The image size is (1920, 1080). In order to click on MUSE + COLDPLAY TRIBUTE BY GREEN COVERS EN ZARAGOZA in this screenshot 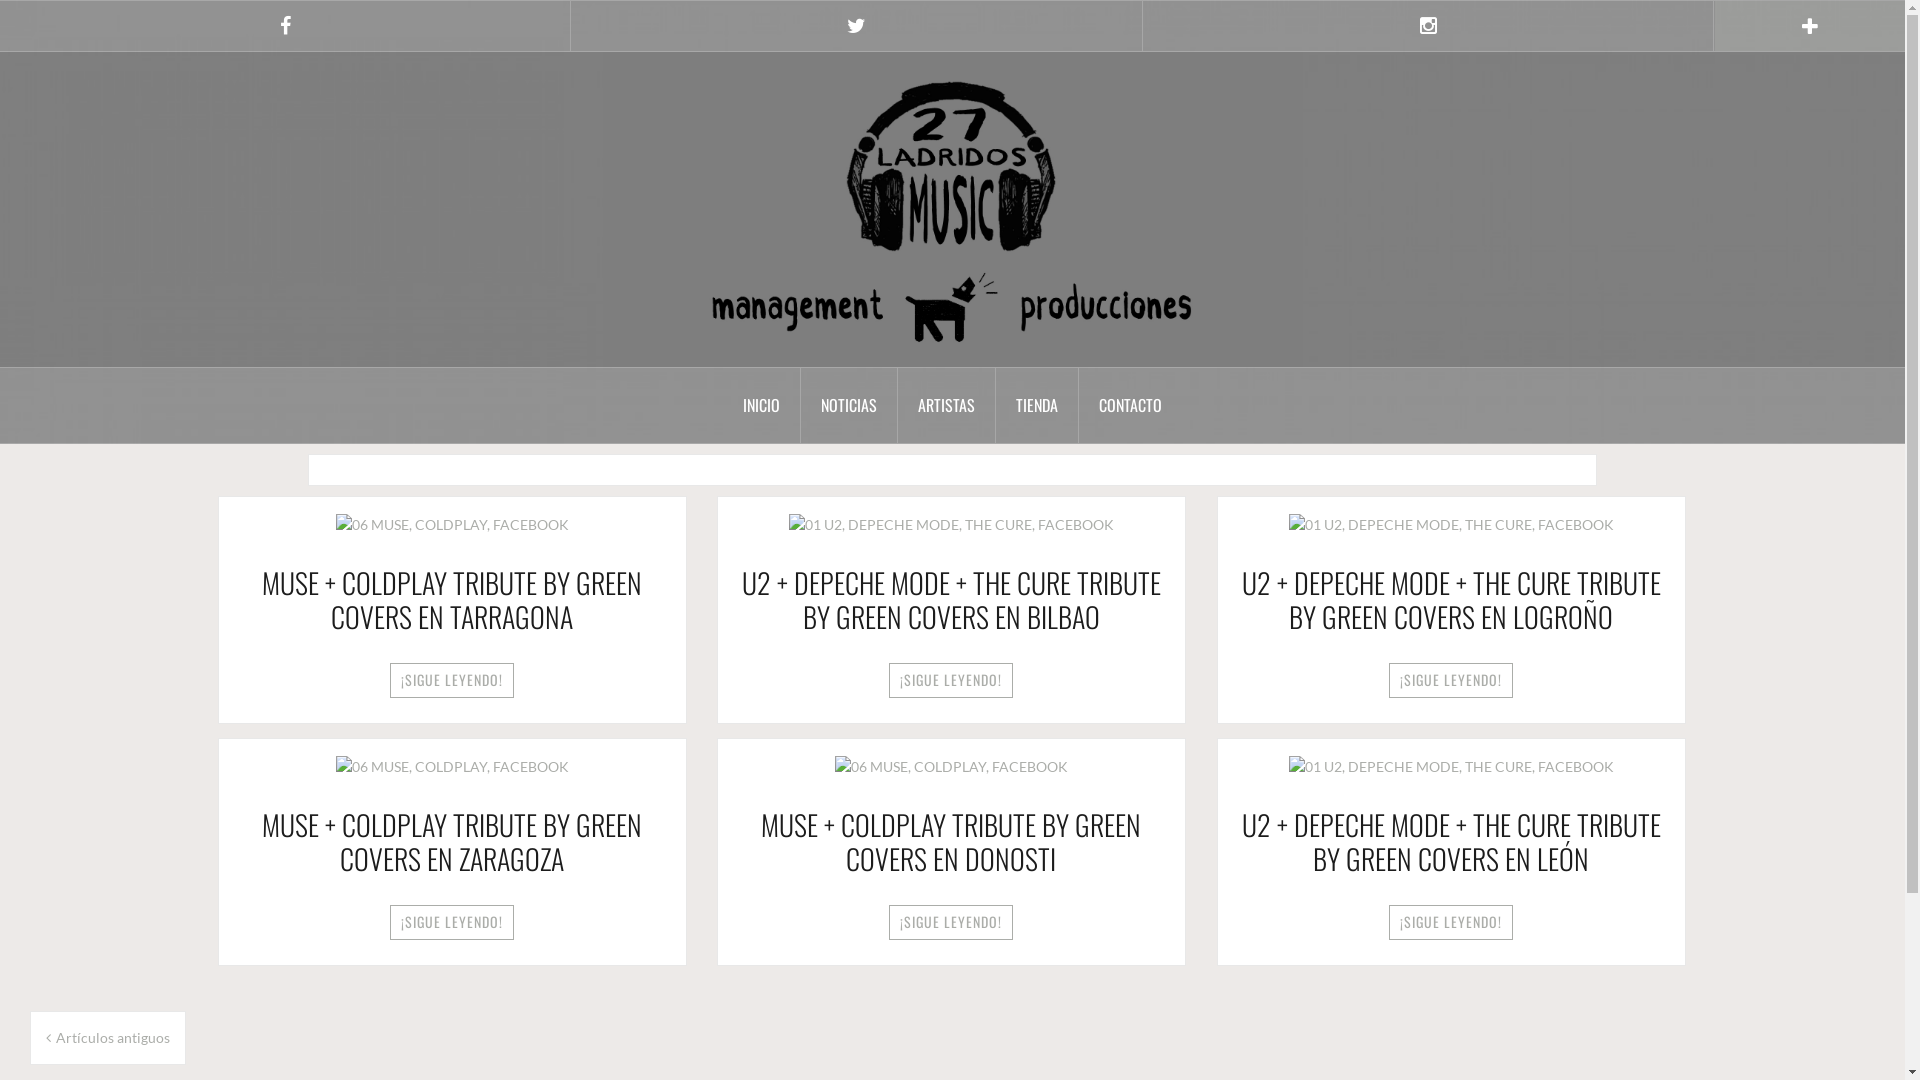, I will do `click(452, 764)`.